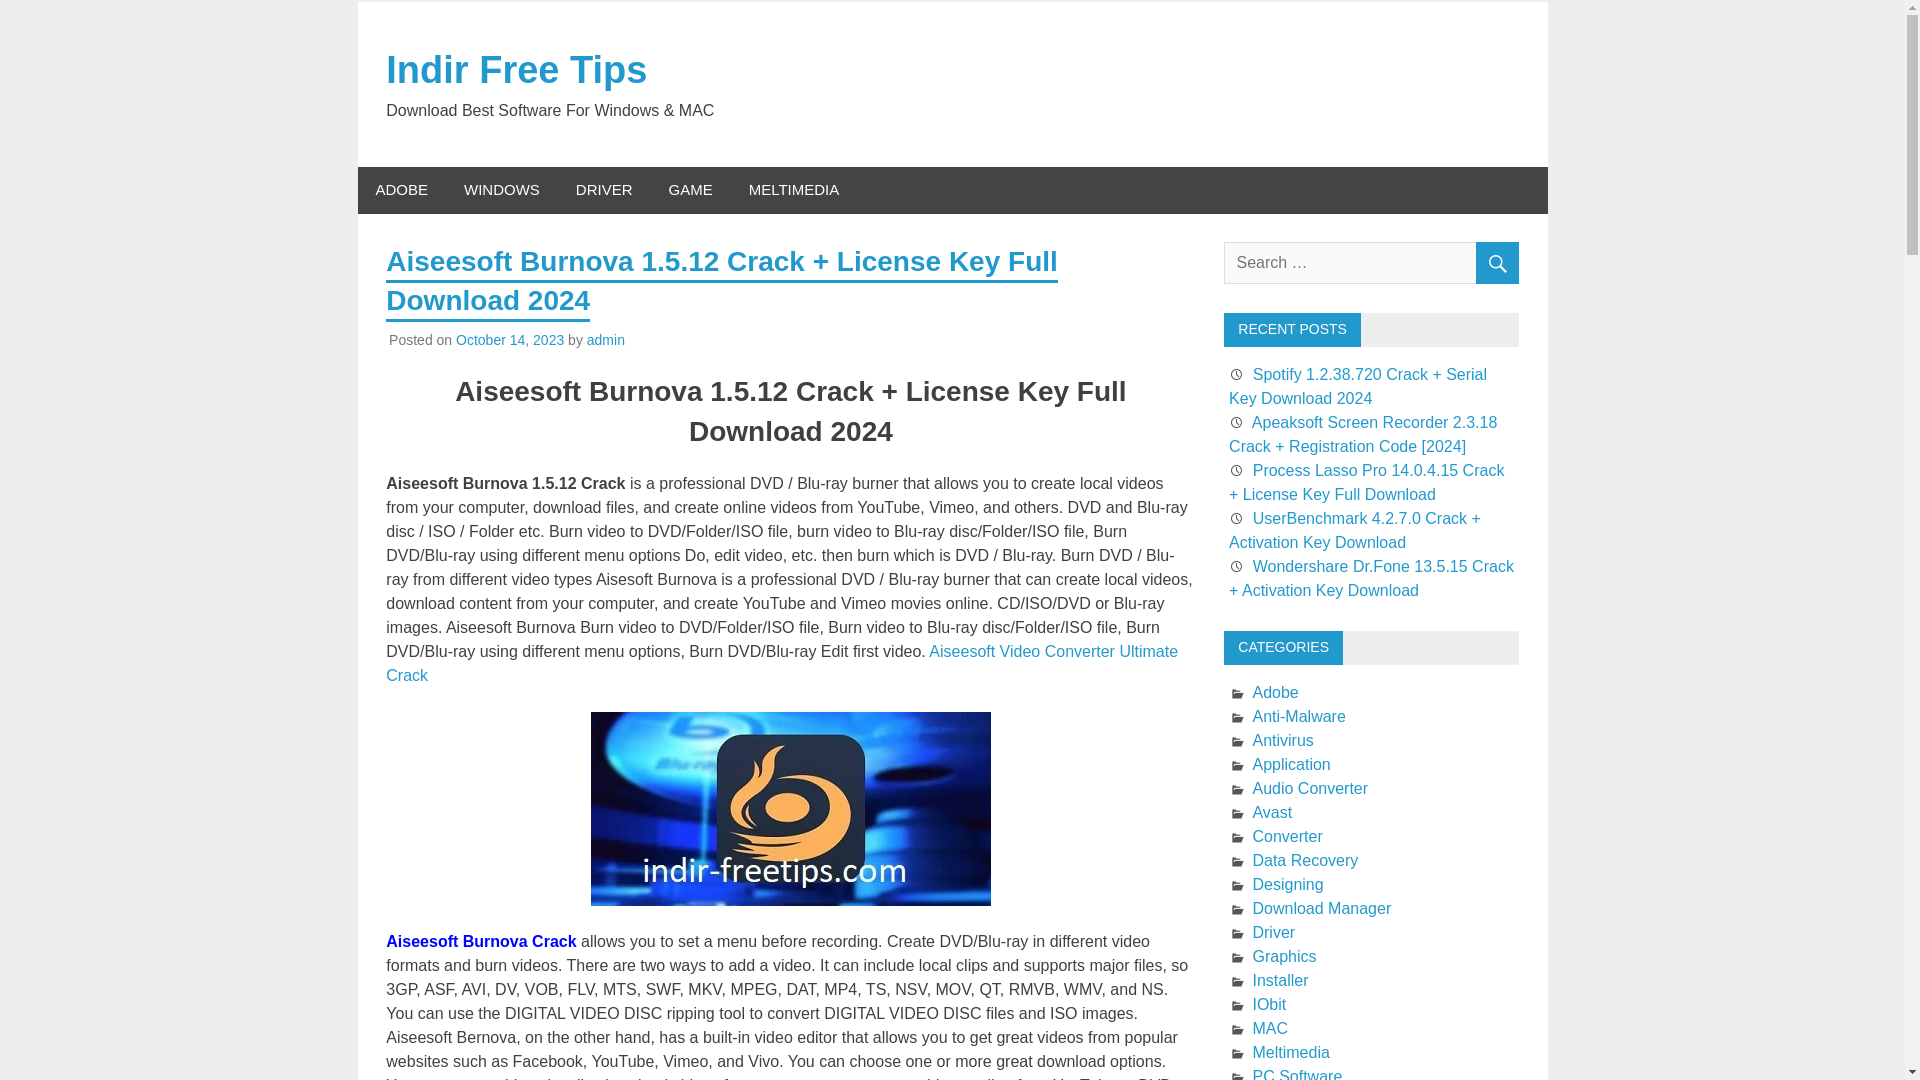 This screenshot has width=1920, height=1080. What do you see at coordinates (402, 190) in the screenshot?
I see `ADOBE` at bounding box center [402, 190].